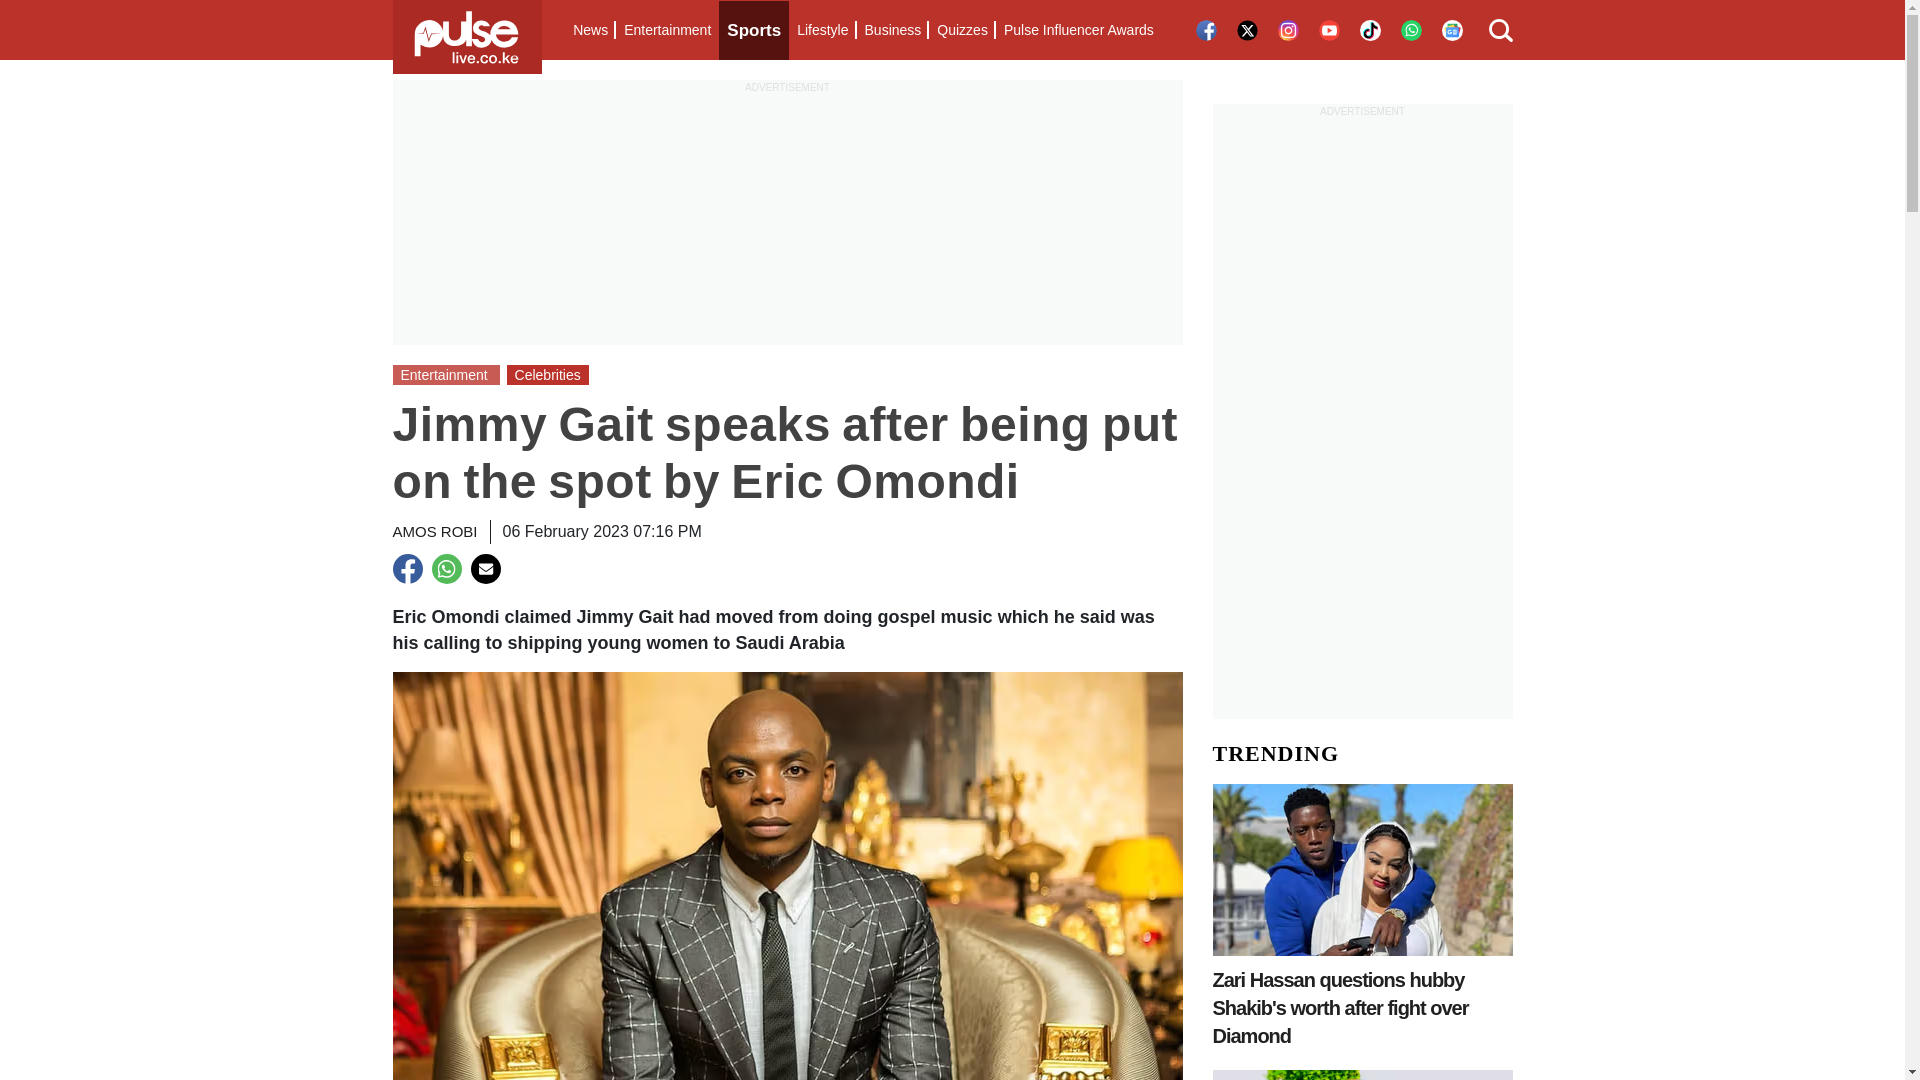 Image resolution: width=1920 pixels, height=1080 pixels. I want to click on Business, so click(892, 30).